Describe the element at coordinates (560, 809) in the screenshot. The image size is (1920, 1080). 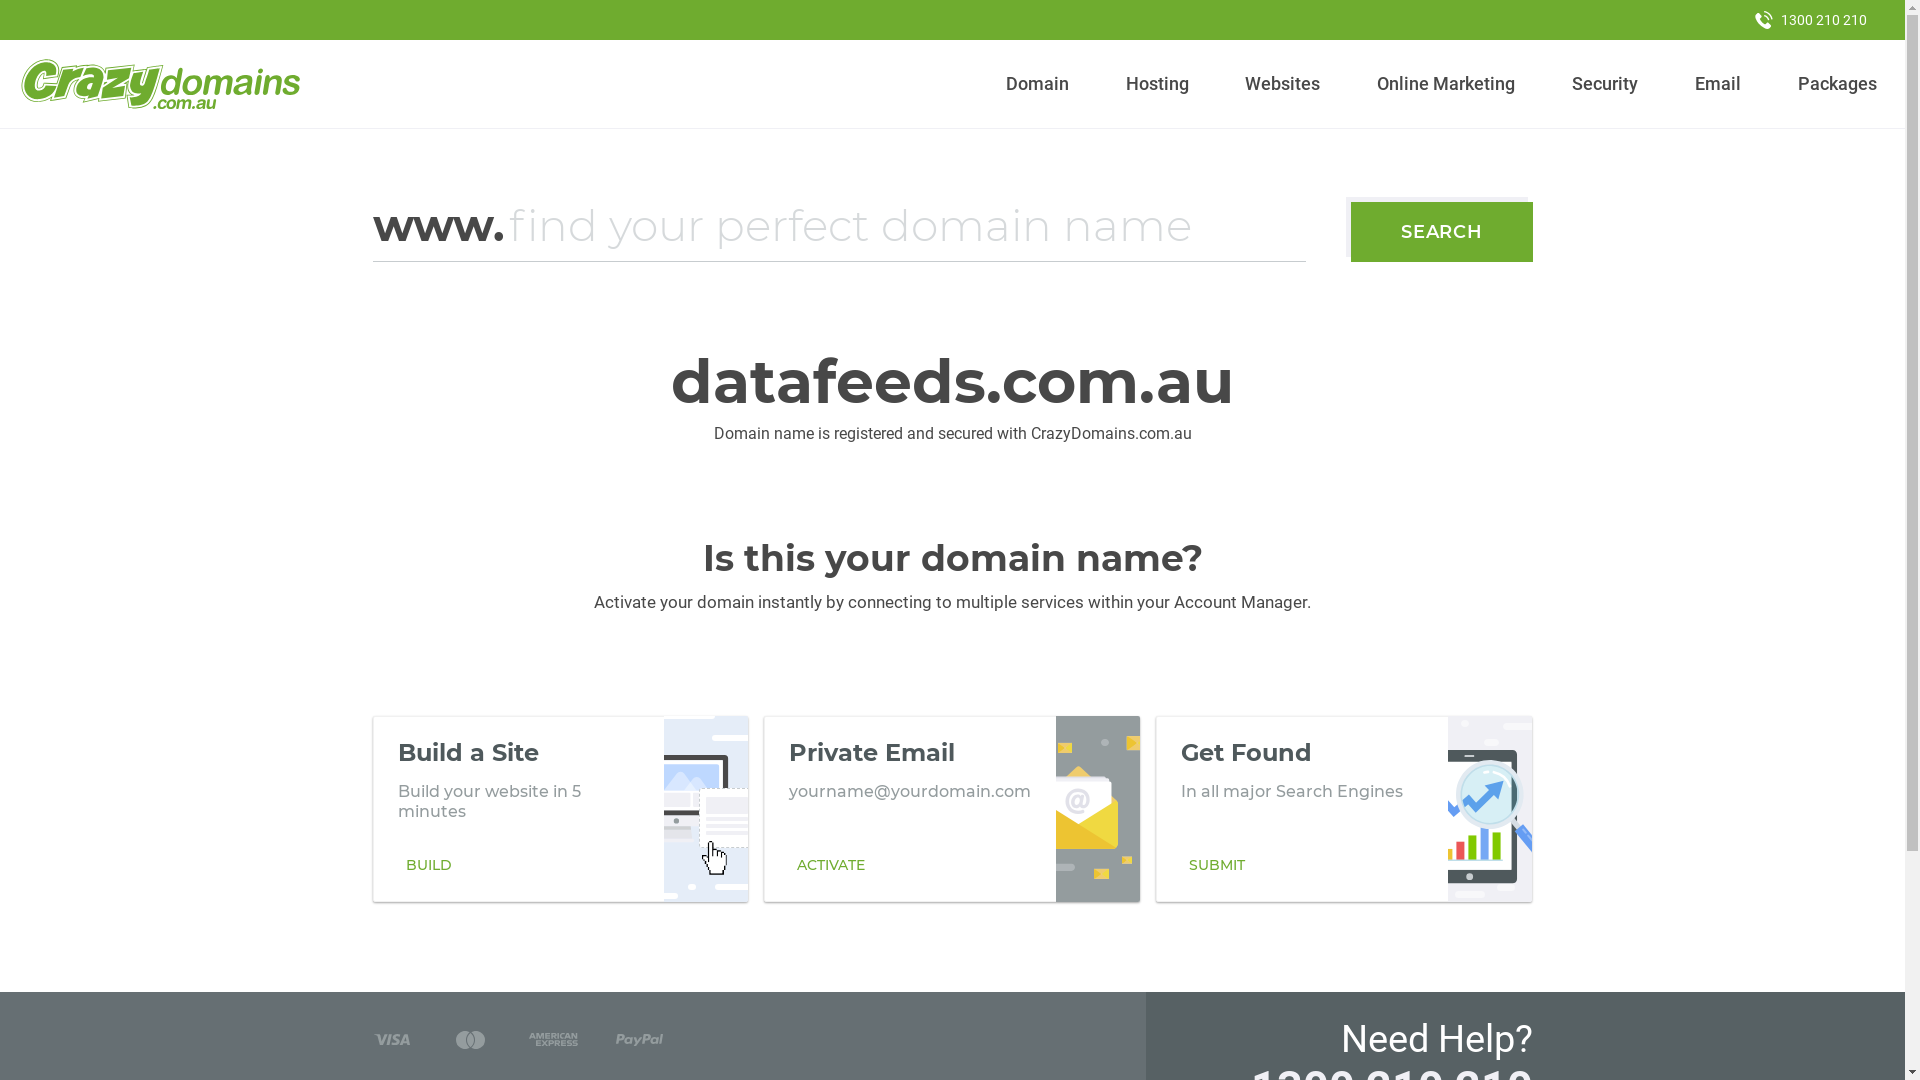
I see `Build a Site
Build your website in 5 minutes
BUILD` at that location.